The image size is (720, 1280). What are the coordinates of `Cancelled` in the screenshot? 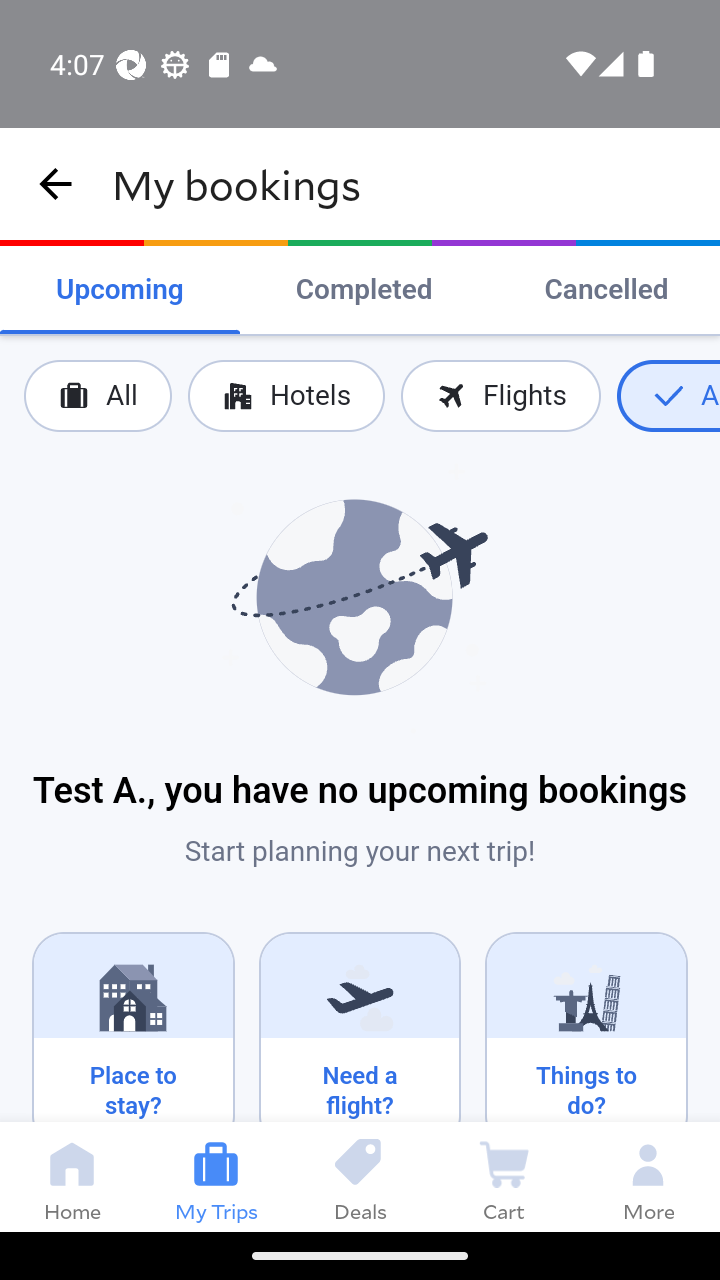 It's located at (606, 290).